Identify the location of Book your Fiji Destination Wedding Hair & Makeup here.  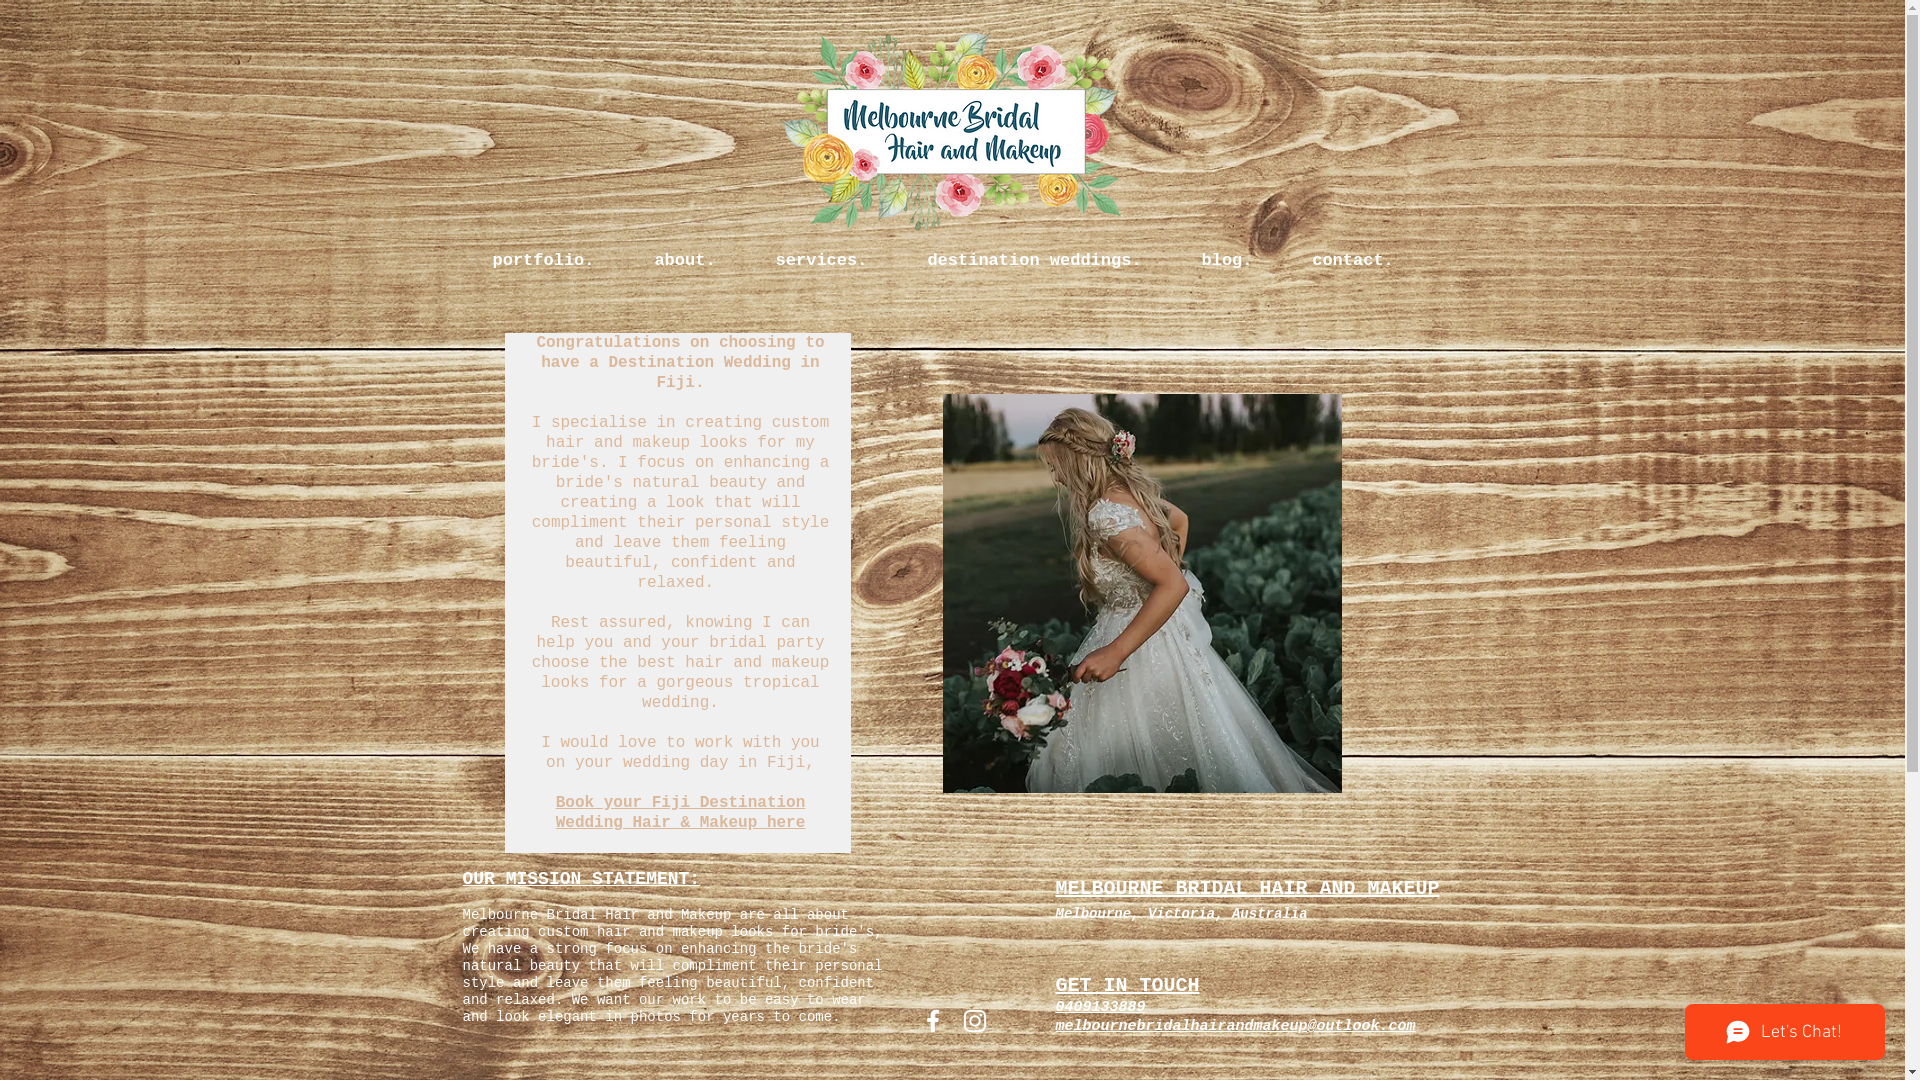
(681, 813).